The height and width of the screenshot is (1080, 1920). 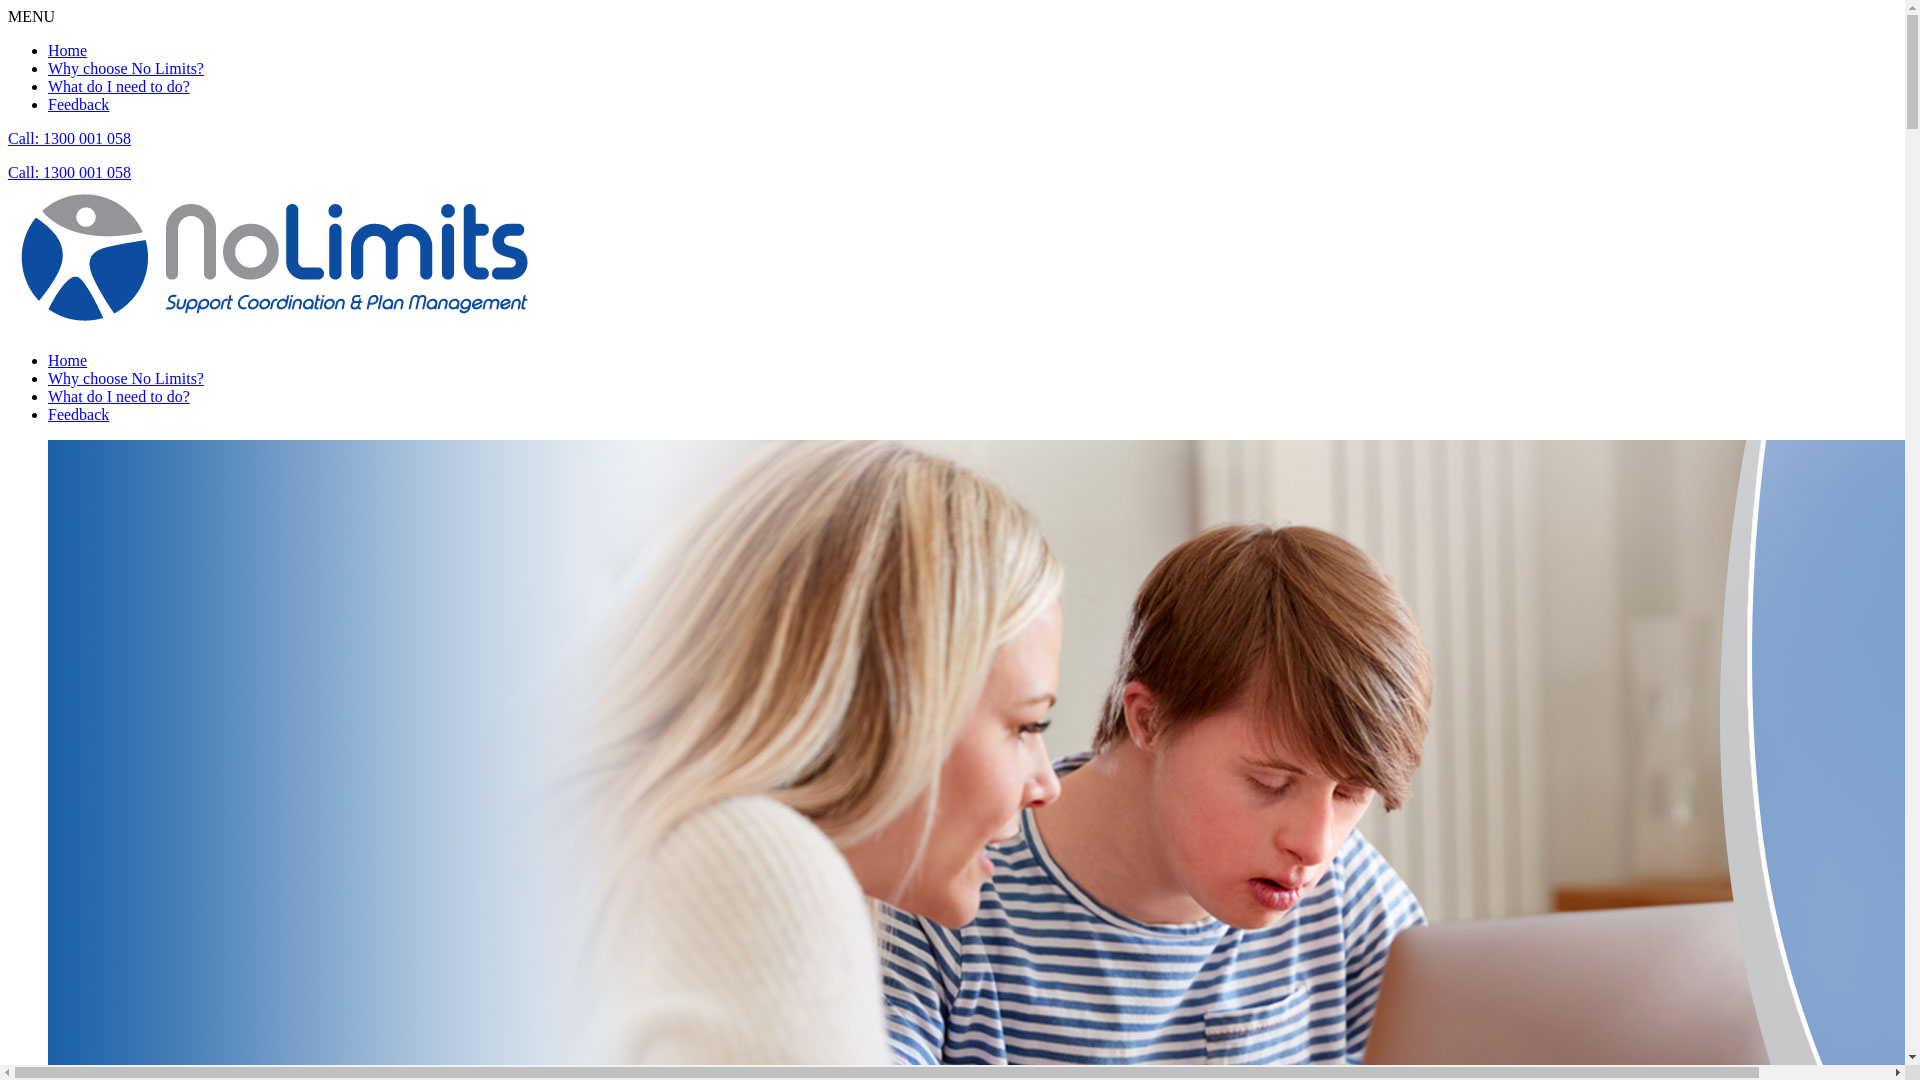 I want to click on Push Productions, so click(x=275, y=257).